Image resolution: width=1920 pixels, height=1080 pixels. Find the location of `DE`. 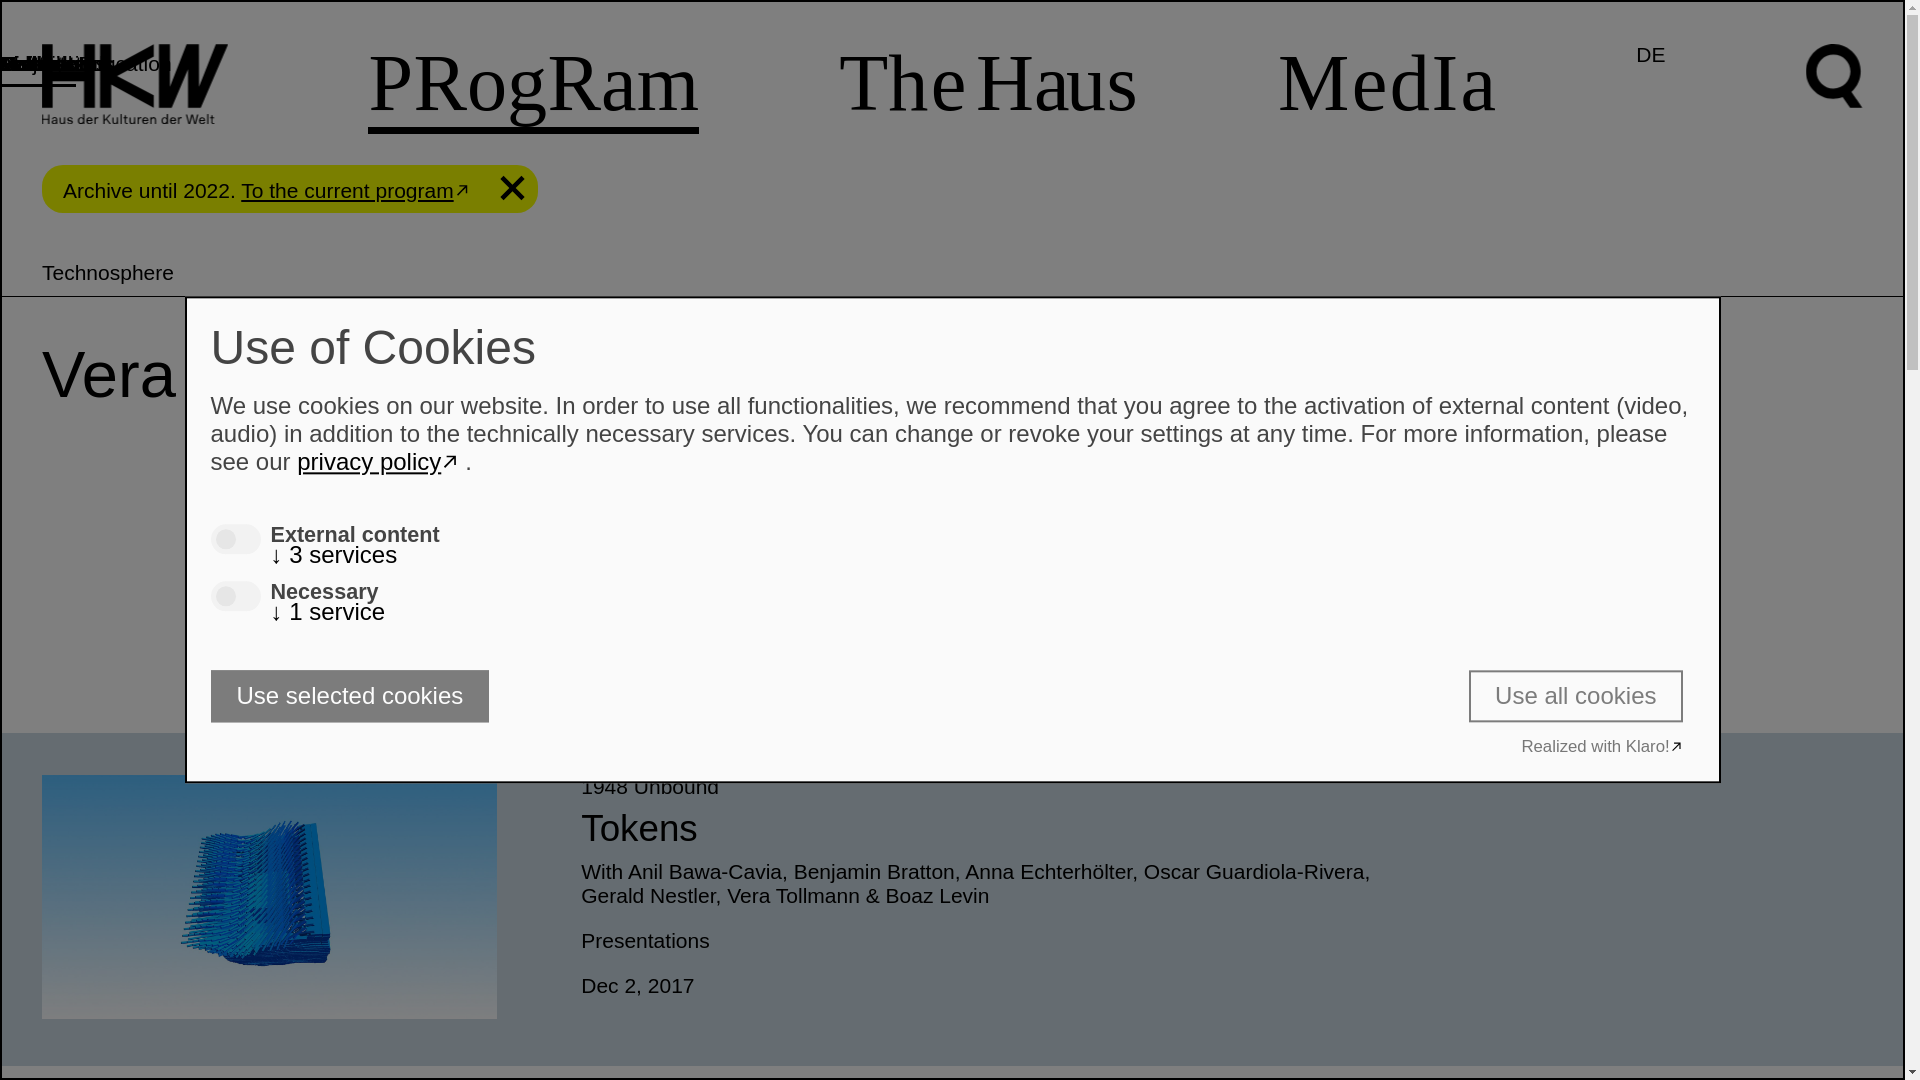

DE is located at coordinates (1650, 54).